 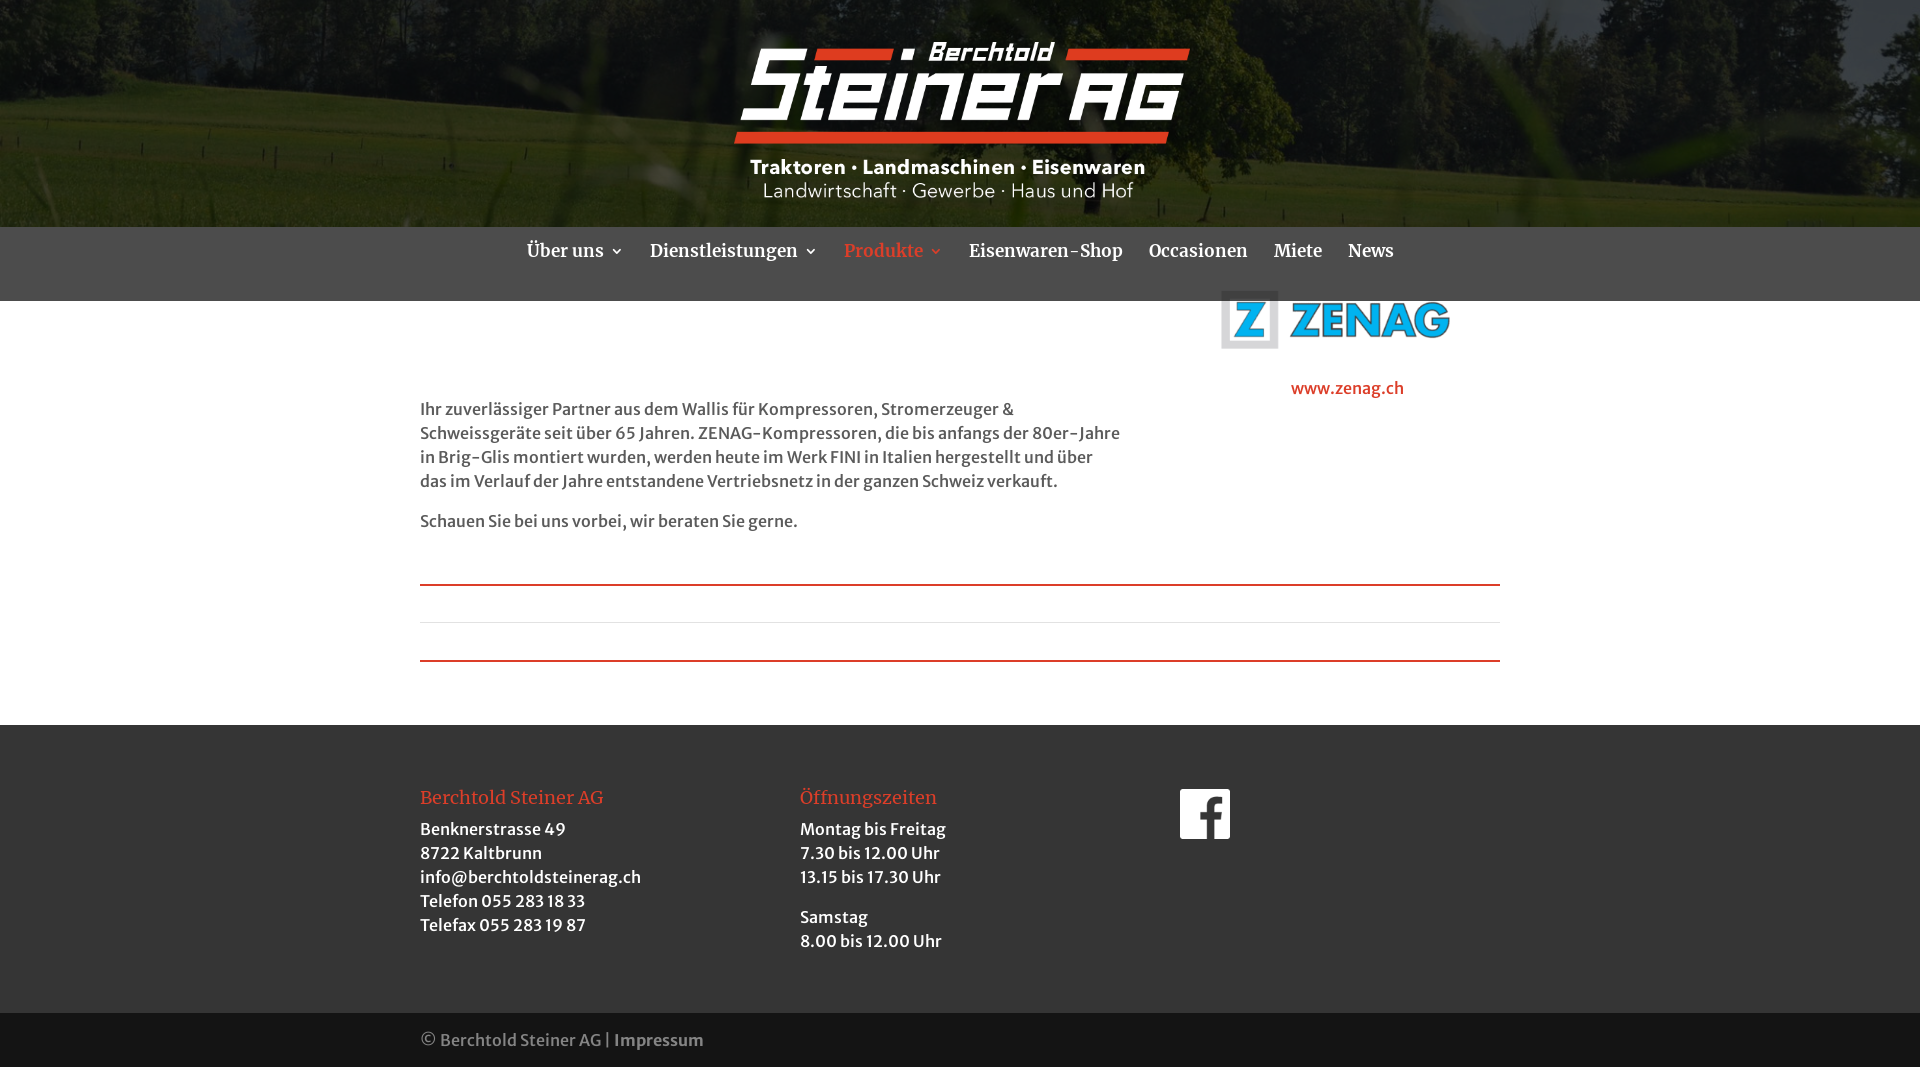 I want to click on zenag-logo-300x76, so click(x=1371, y=329).